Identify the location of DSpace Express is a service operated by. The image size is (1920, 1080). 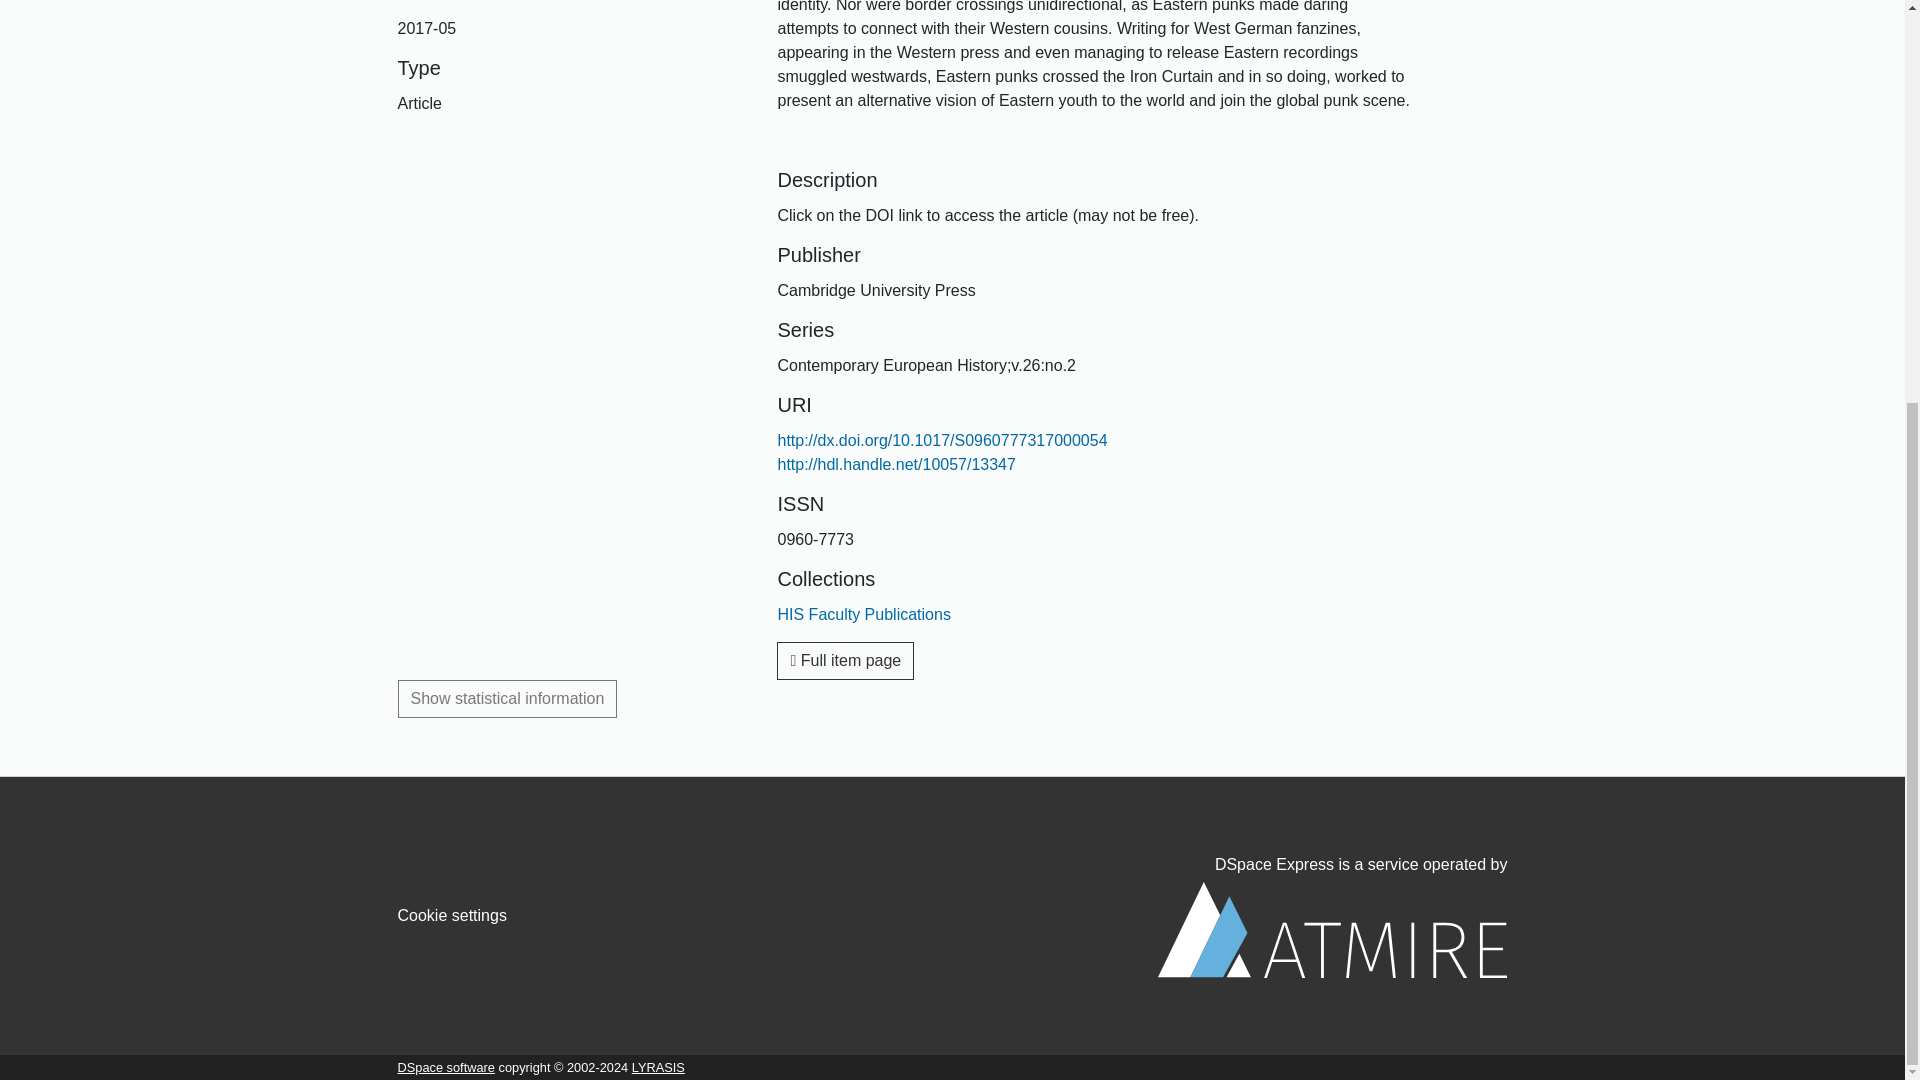
(1332, 916).